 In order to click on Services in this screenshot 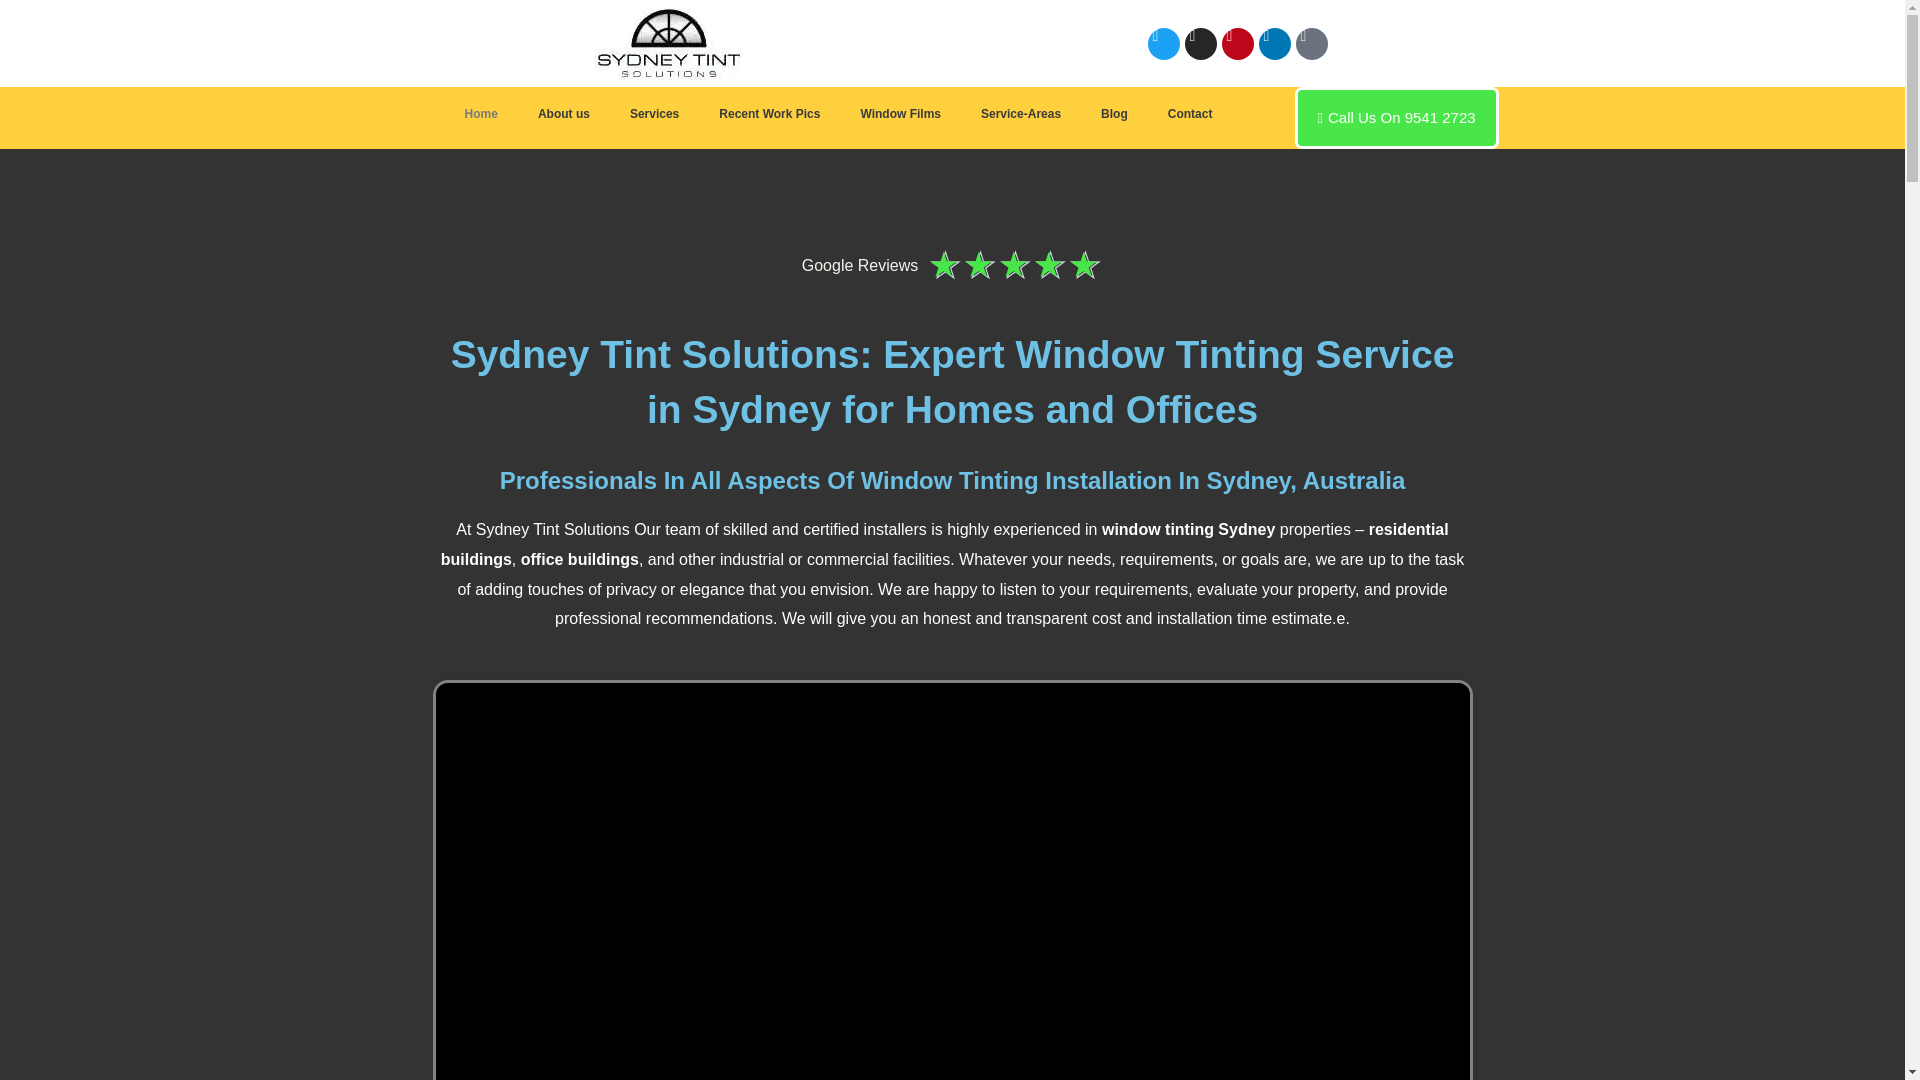, I will do `click(654, 114)`.